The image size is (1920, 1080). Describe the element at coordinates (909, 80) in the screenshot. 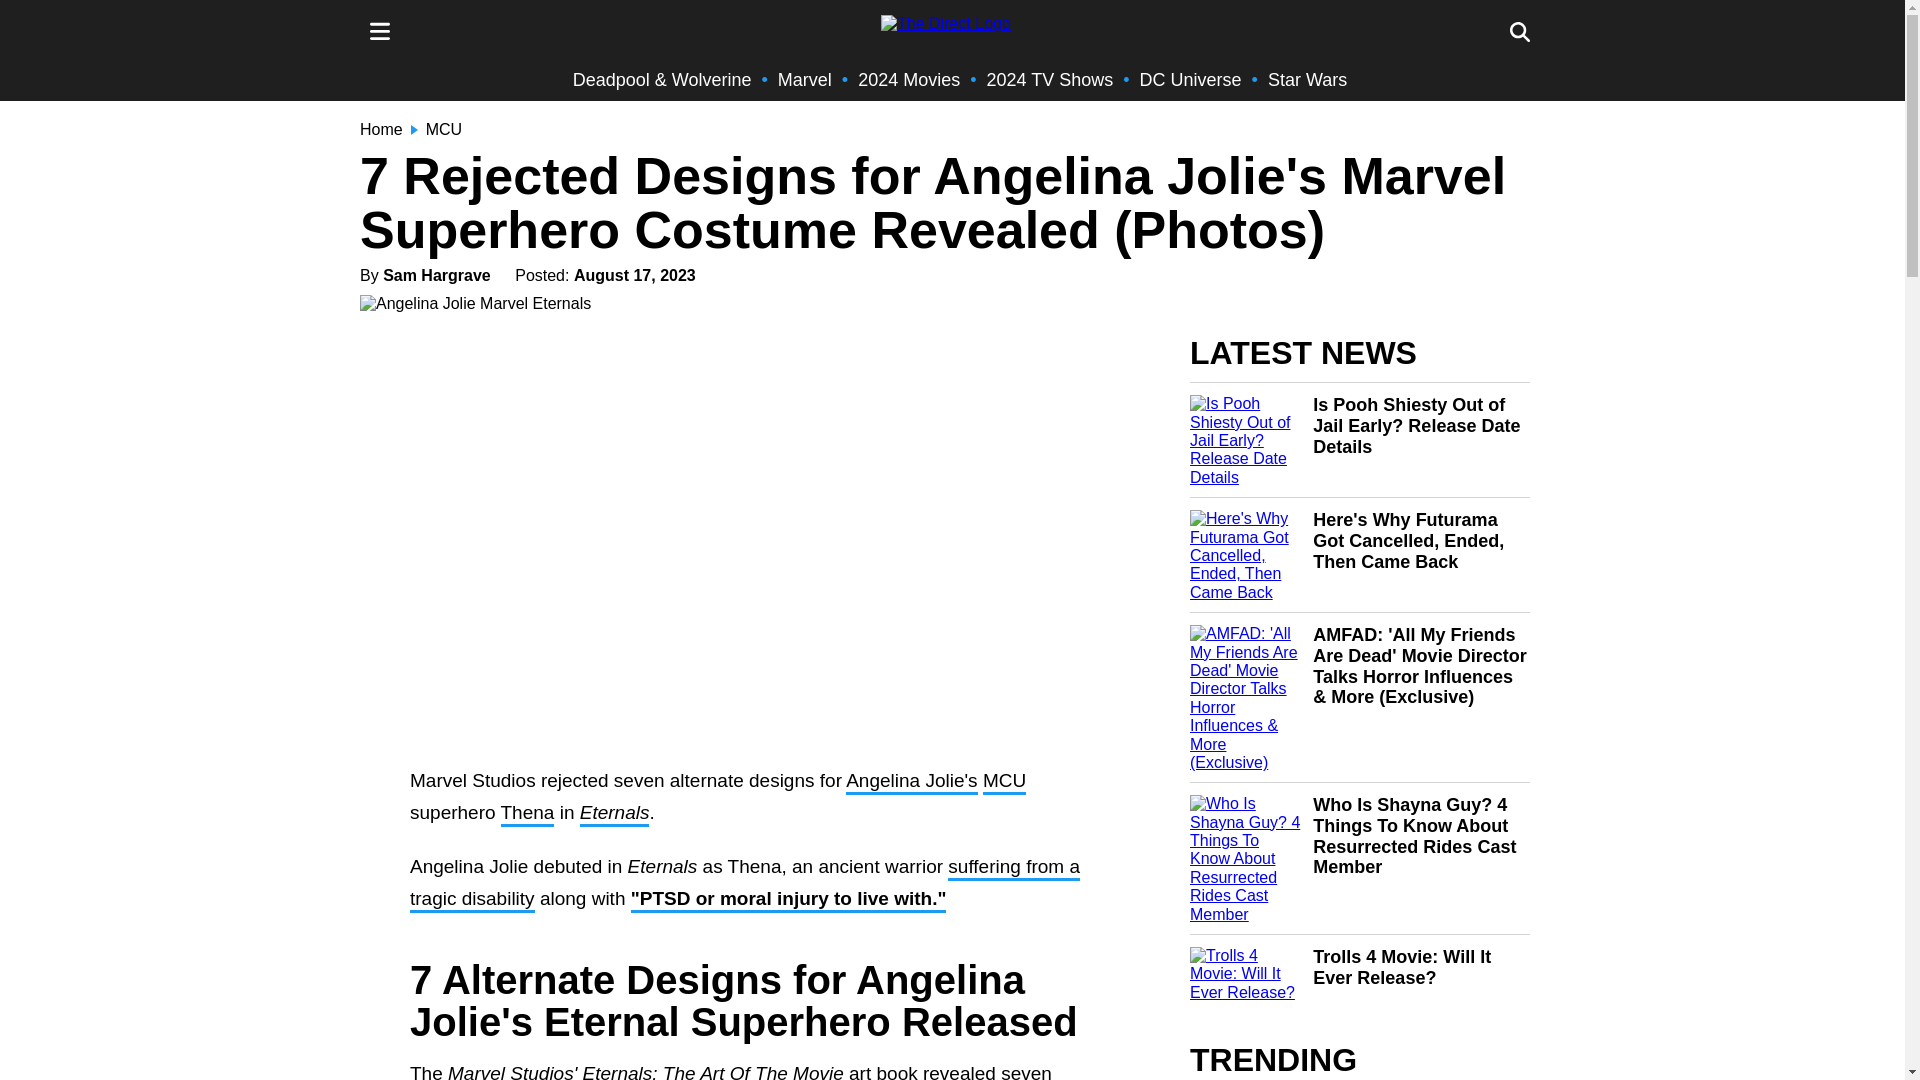

I see `2024 Movies` at that location.